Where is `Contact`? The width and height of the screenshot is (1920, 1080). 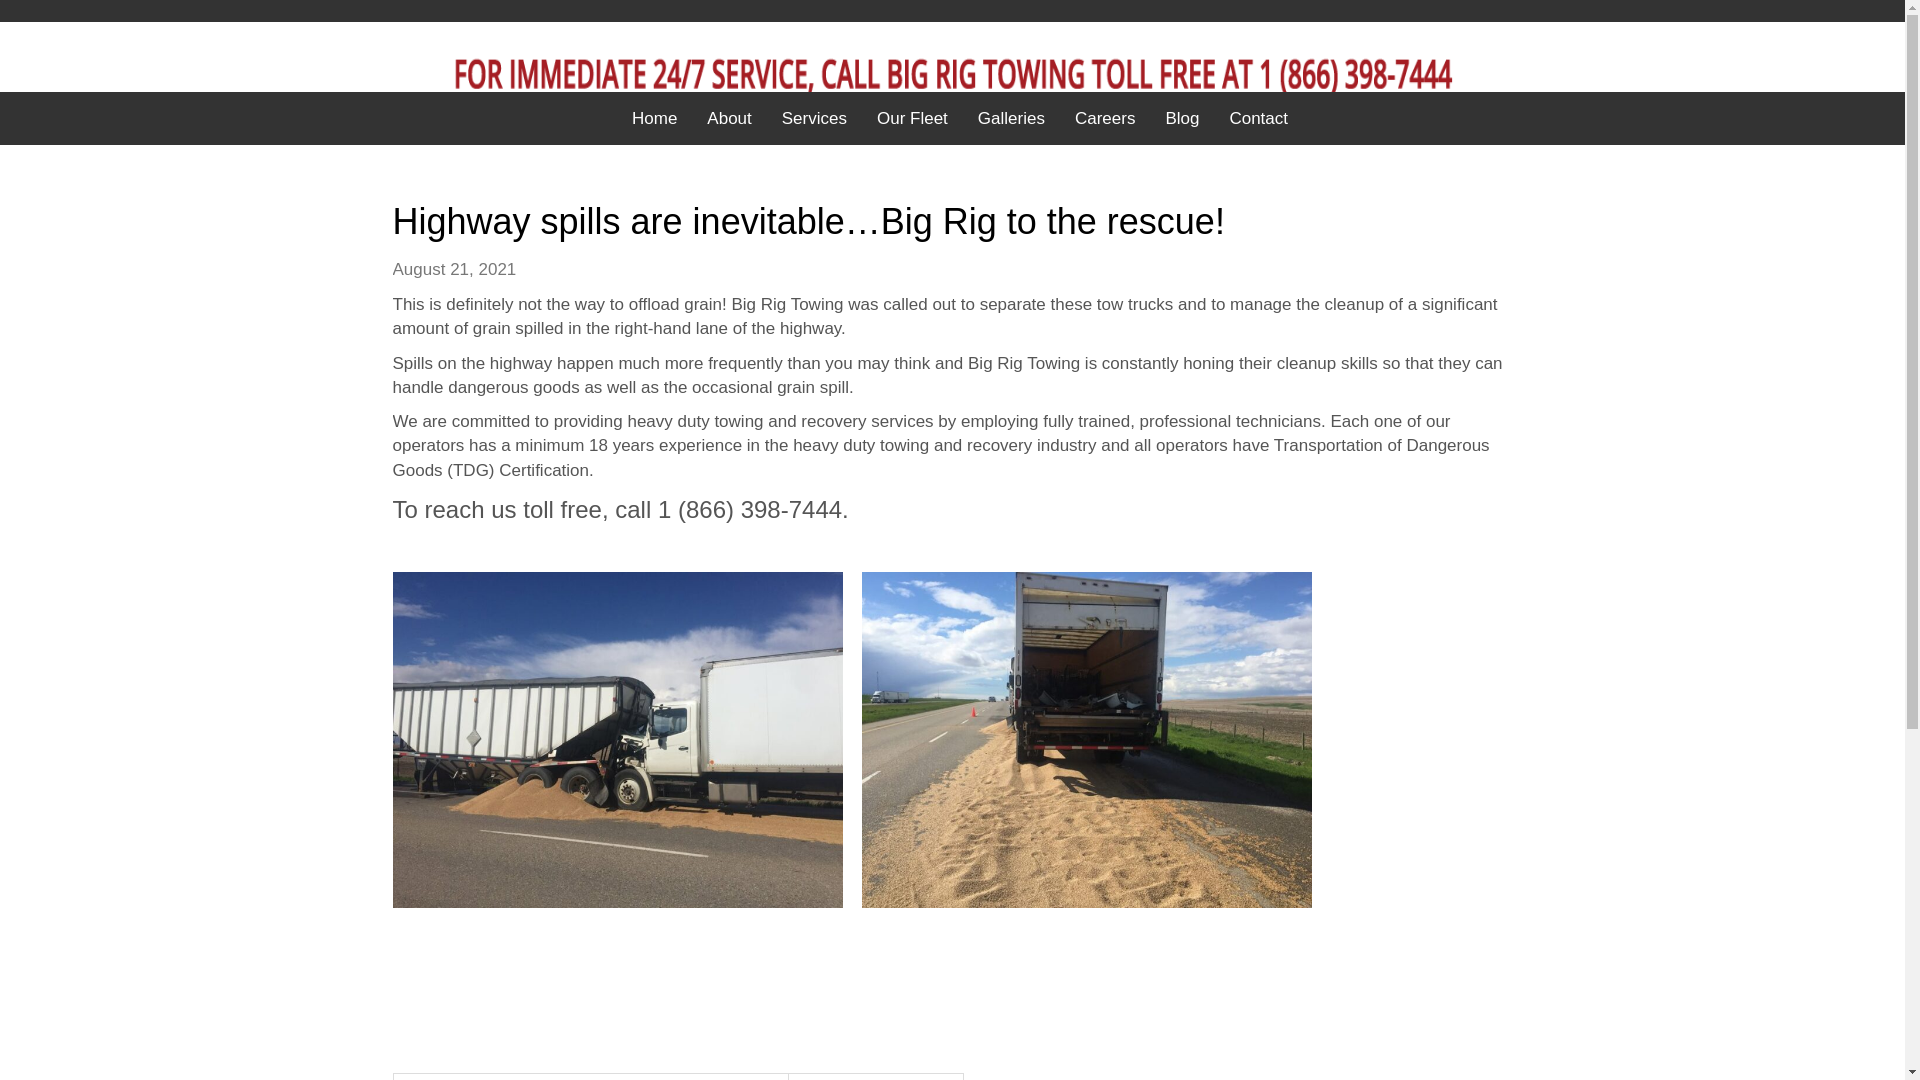 Contact is located at coordinates (1258, 119).